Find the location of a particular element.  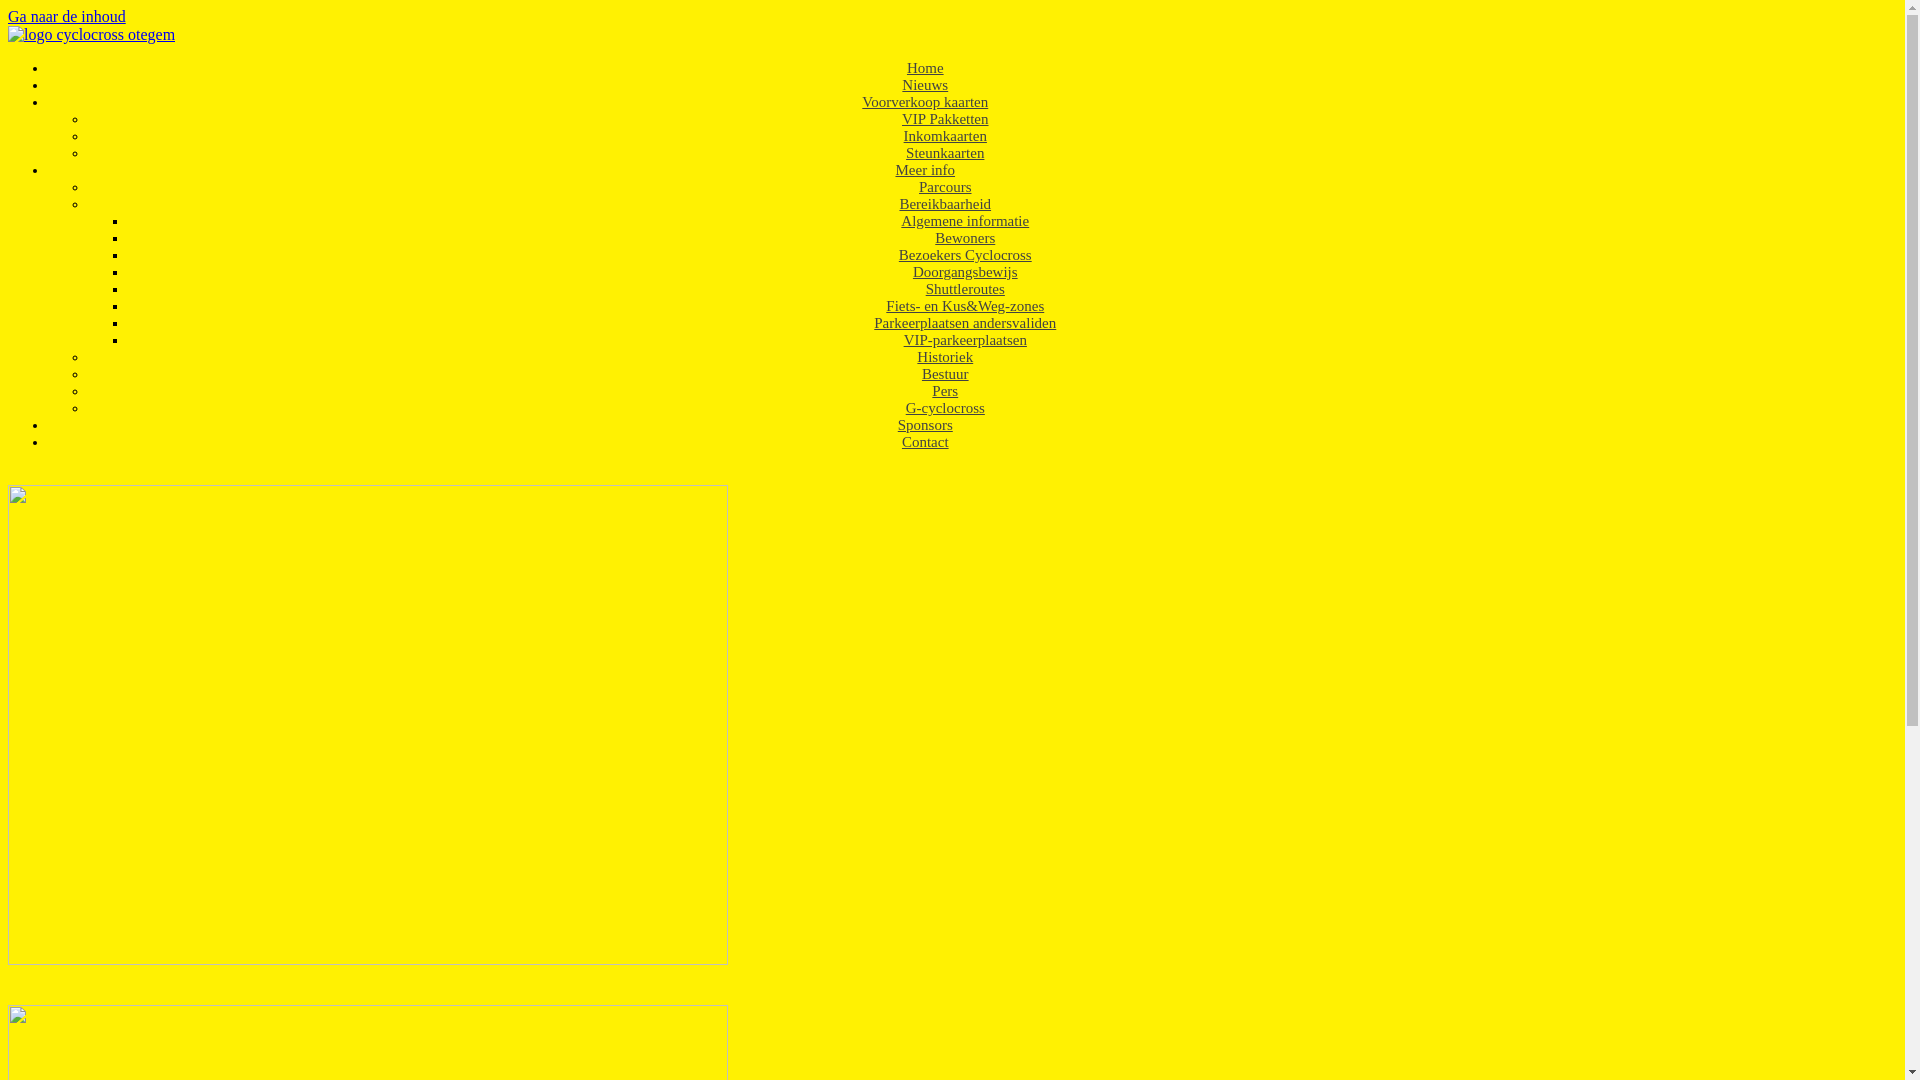

VIP-parkeerplaatsen is located at coordinates (966, 340).